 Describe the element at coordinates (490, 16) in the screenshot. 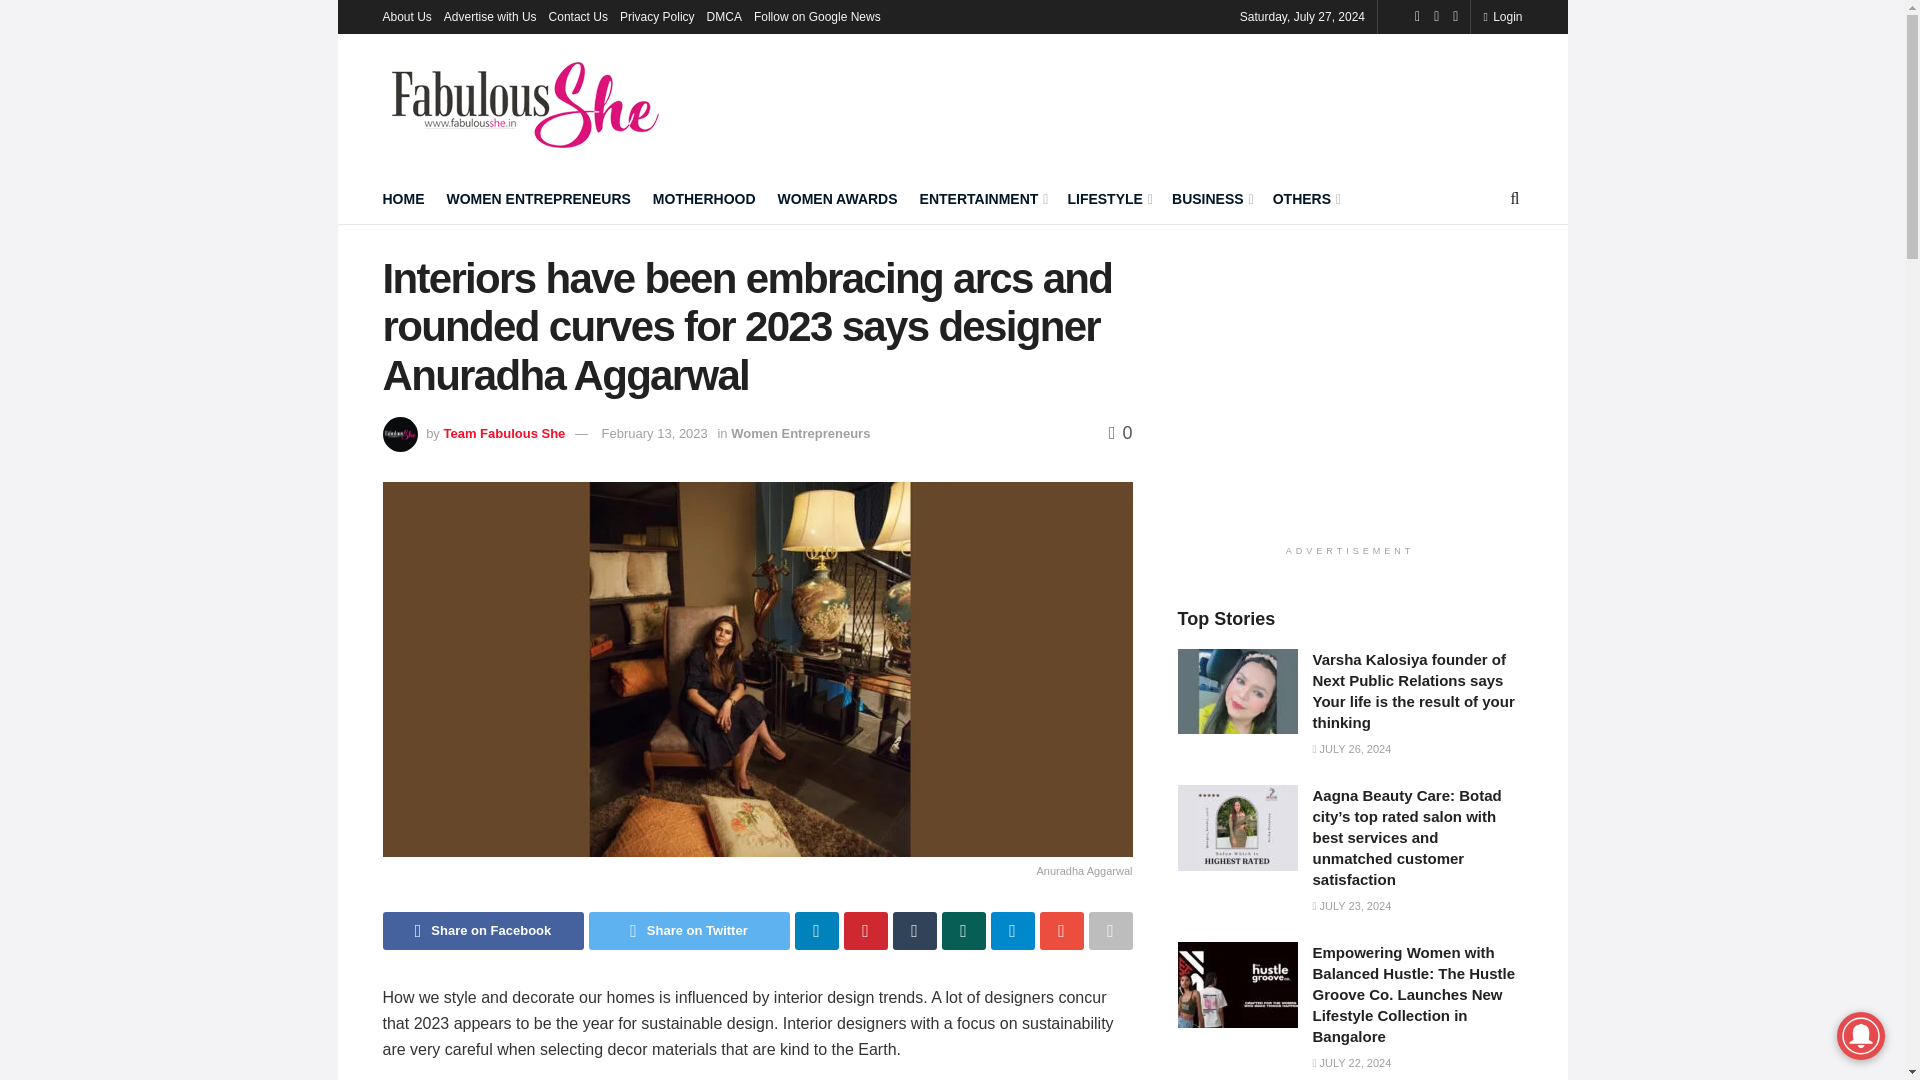

I see `Advertise with Us` at that location.